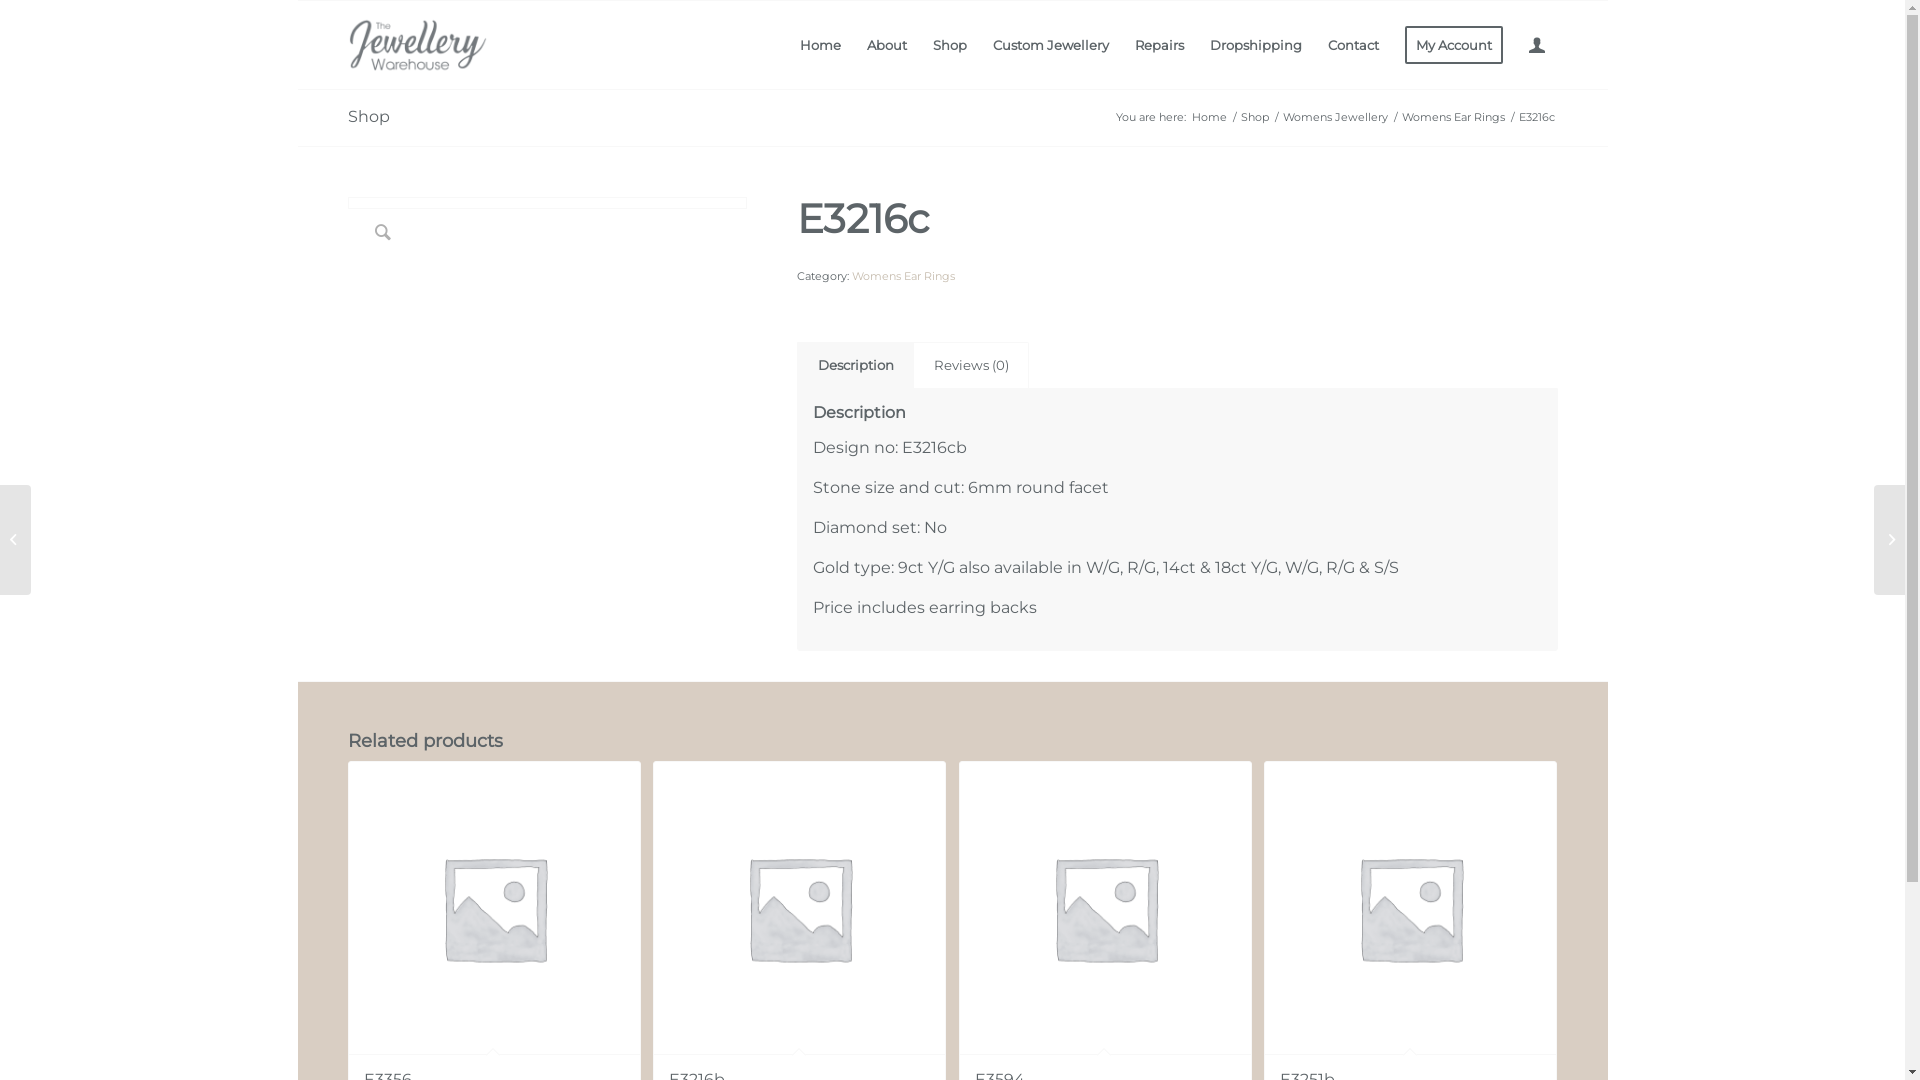 The height and width of the screenshot is (1080, 1920). What do you see at coordinates (1208, 118) in the screenshot?
I see `Home` at bounding box center [1208, 118].